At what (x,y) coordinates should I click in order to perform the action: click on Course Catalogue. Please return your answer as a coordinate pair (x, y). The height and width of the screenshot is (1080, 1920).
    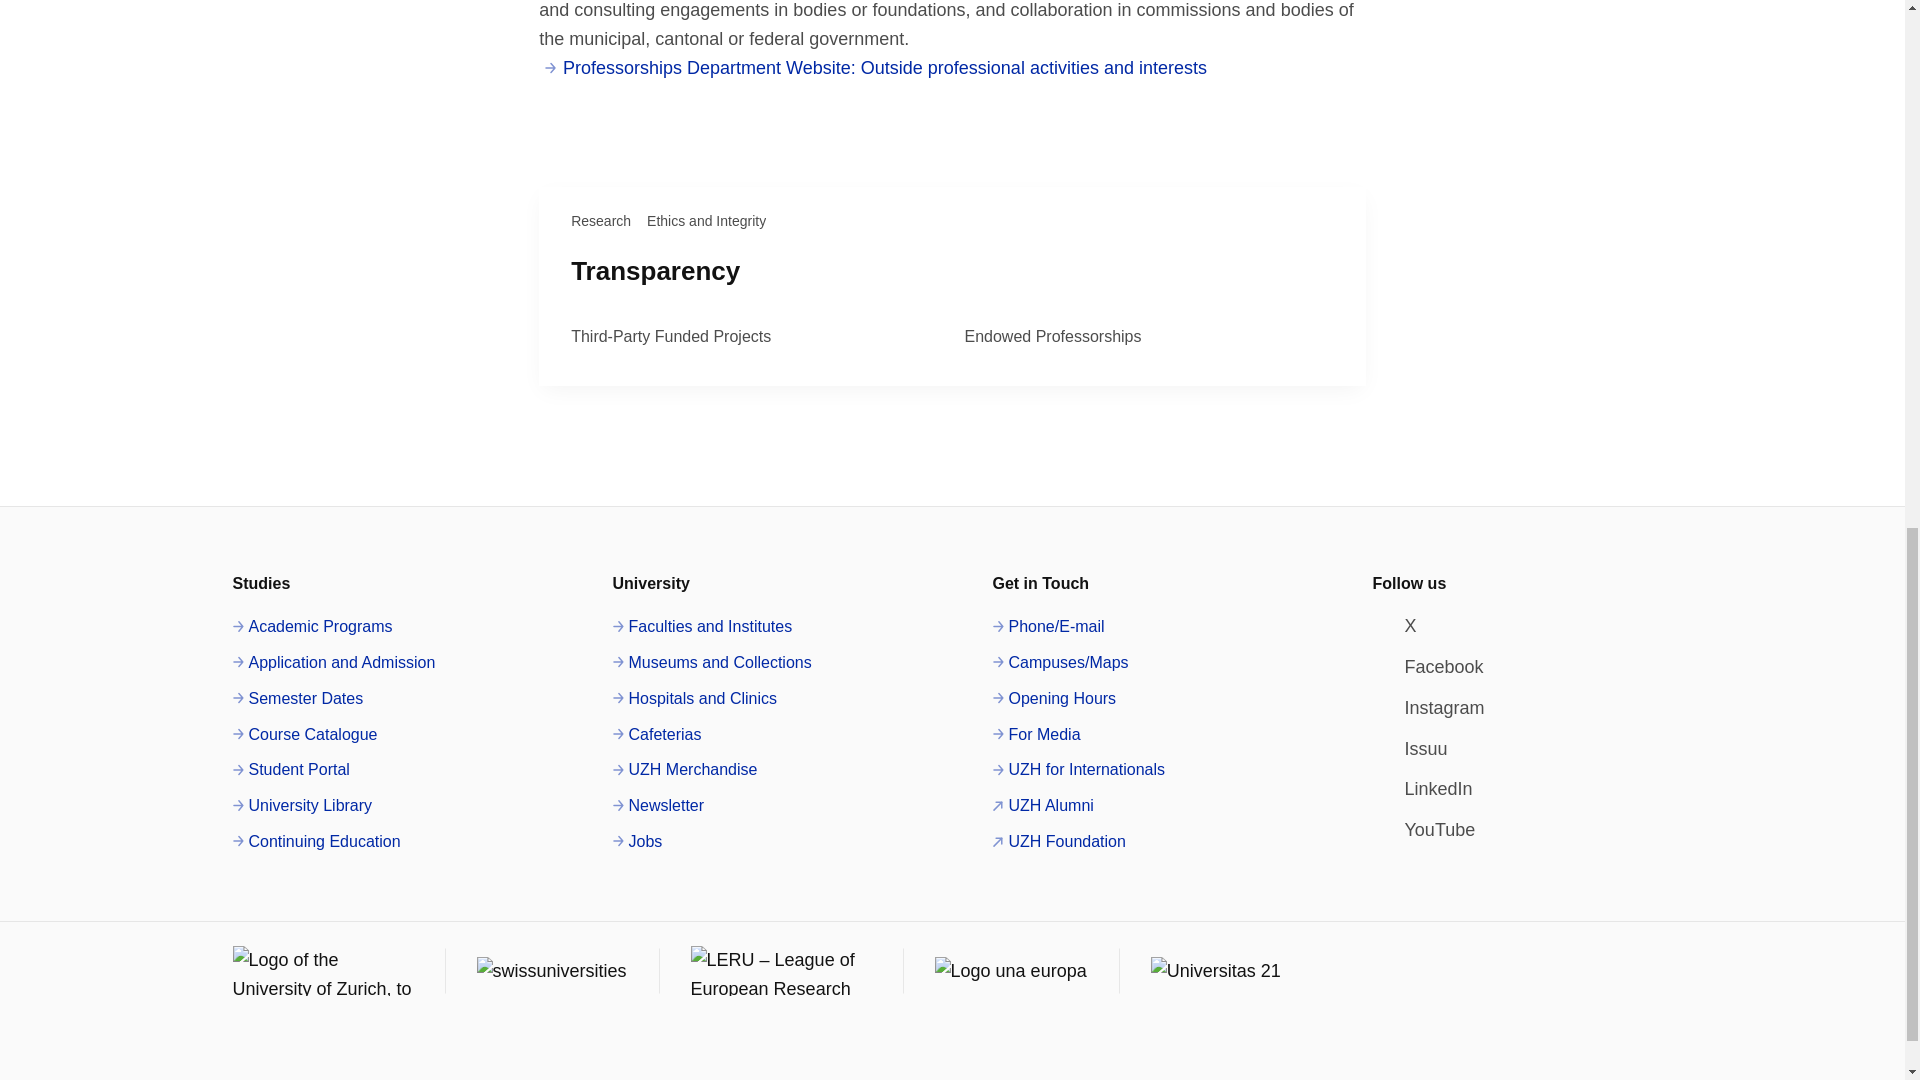
    Looking at the image, I should click on (304, 735).